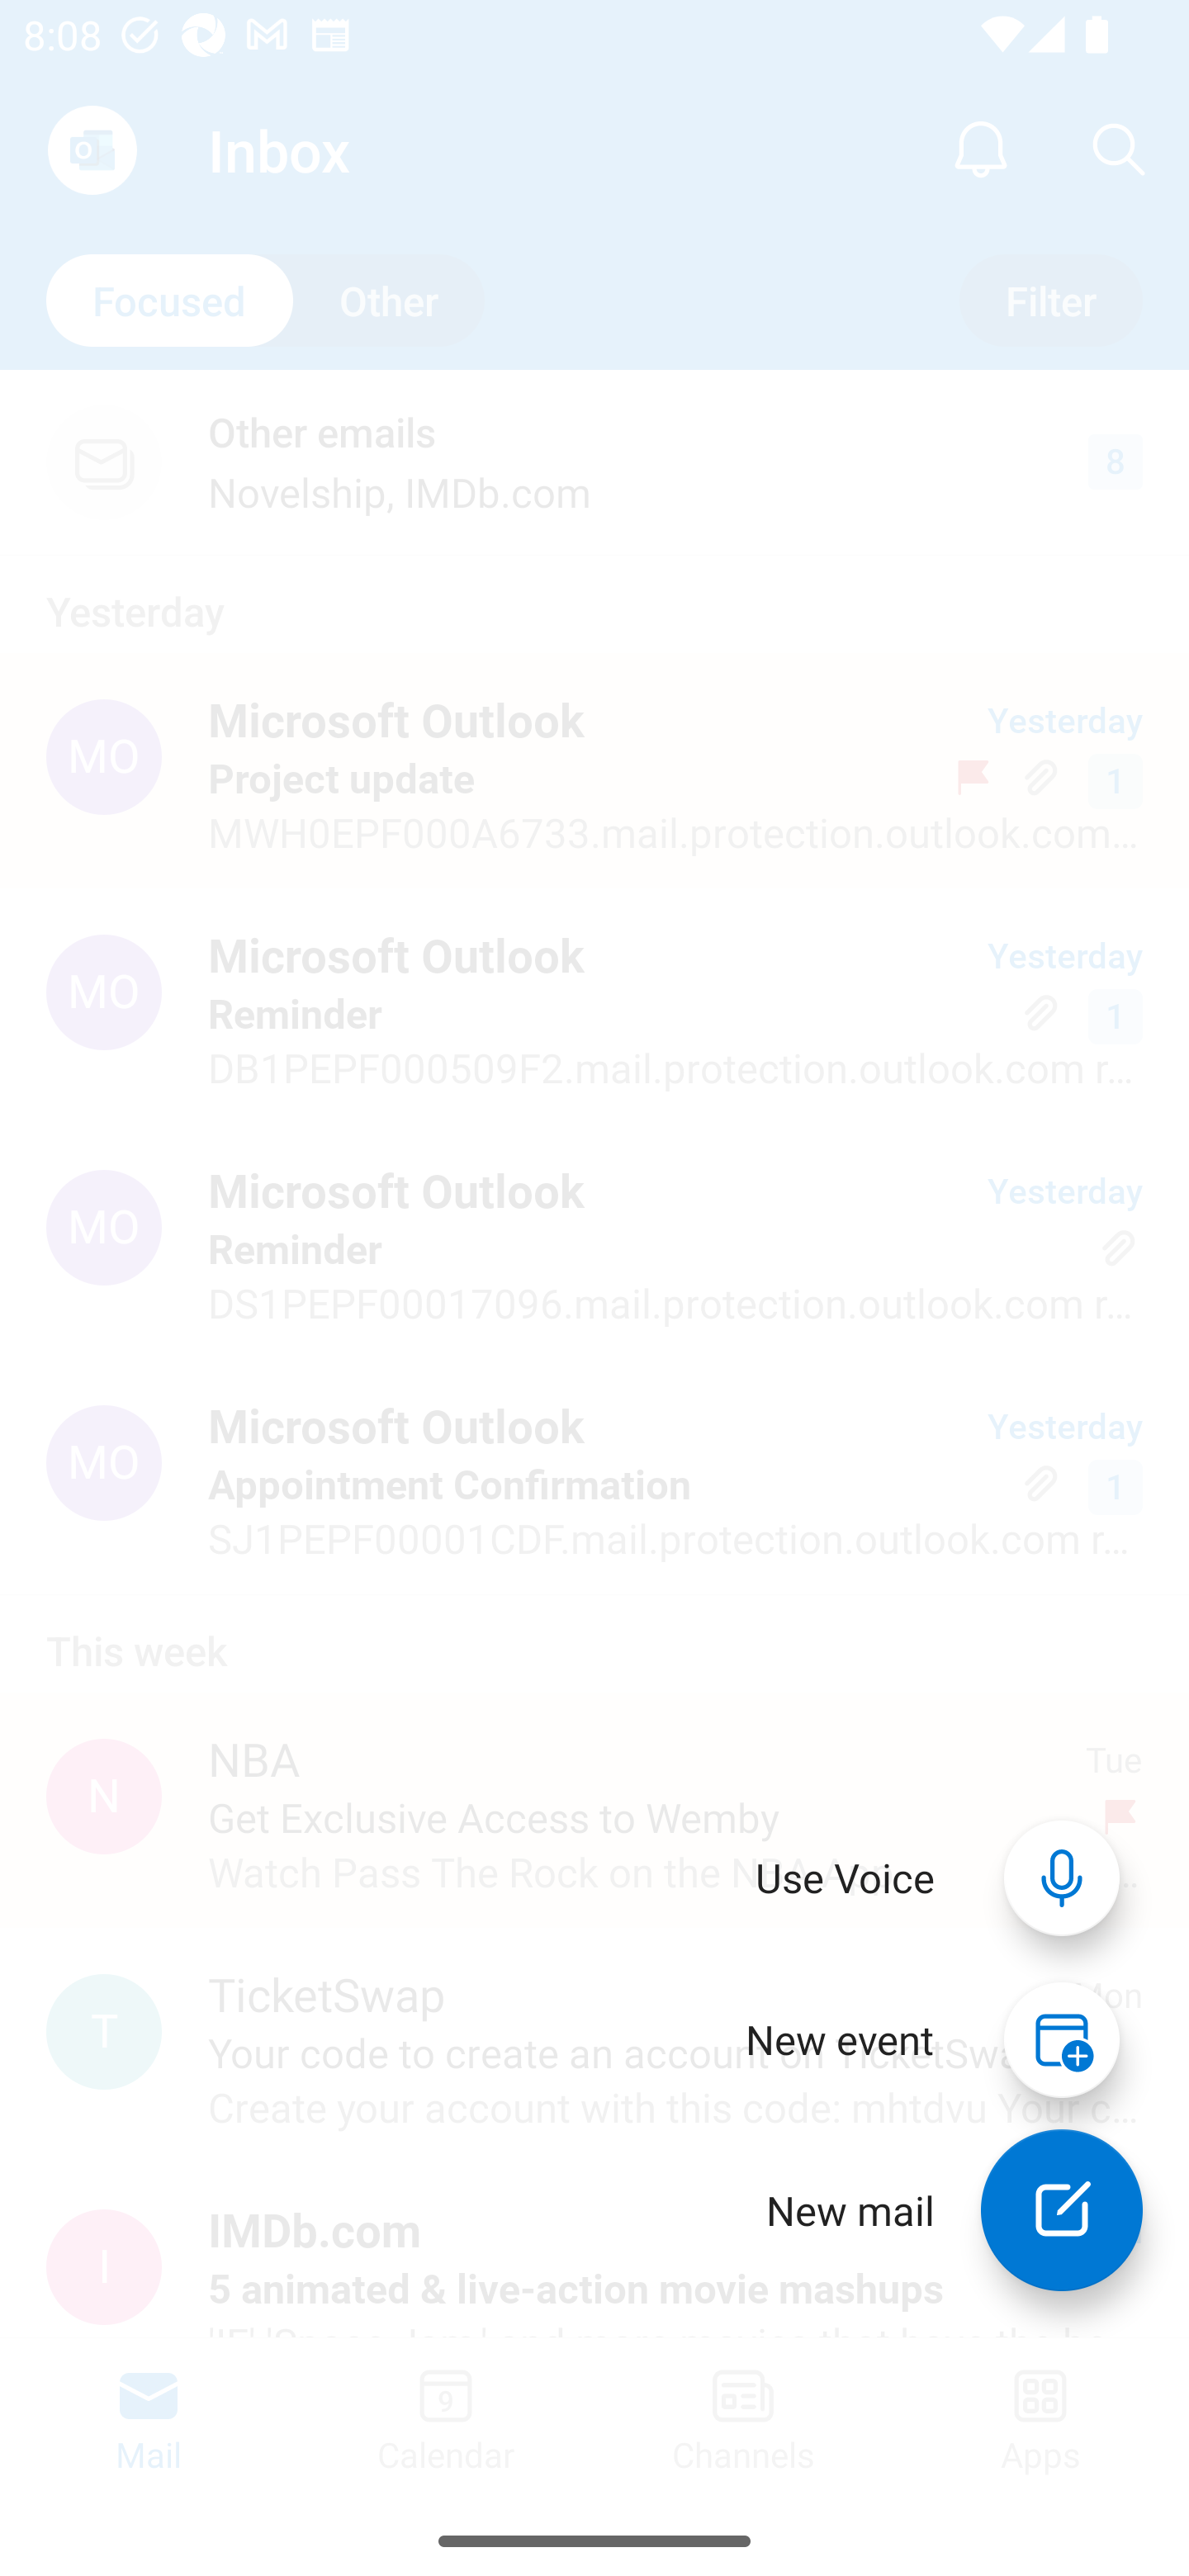 The width and height of the screenshot is (1189, 2576). What do you see at coordinates (840, 2039) in the screenshot?
I see `New event` at bounding box center [840, 2039].